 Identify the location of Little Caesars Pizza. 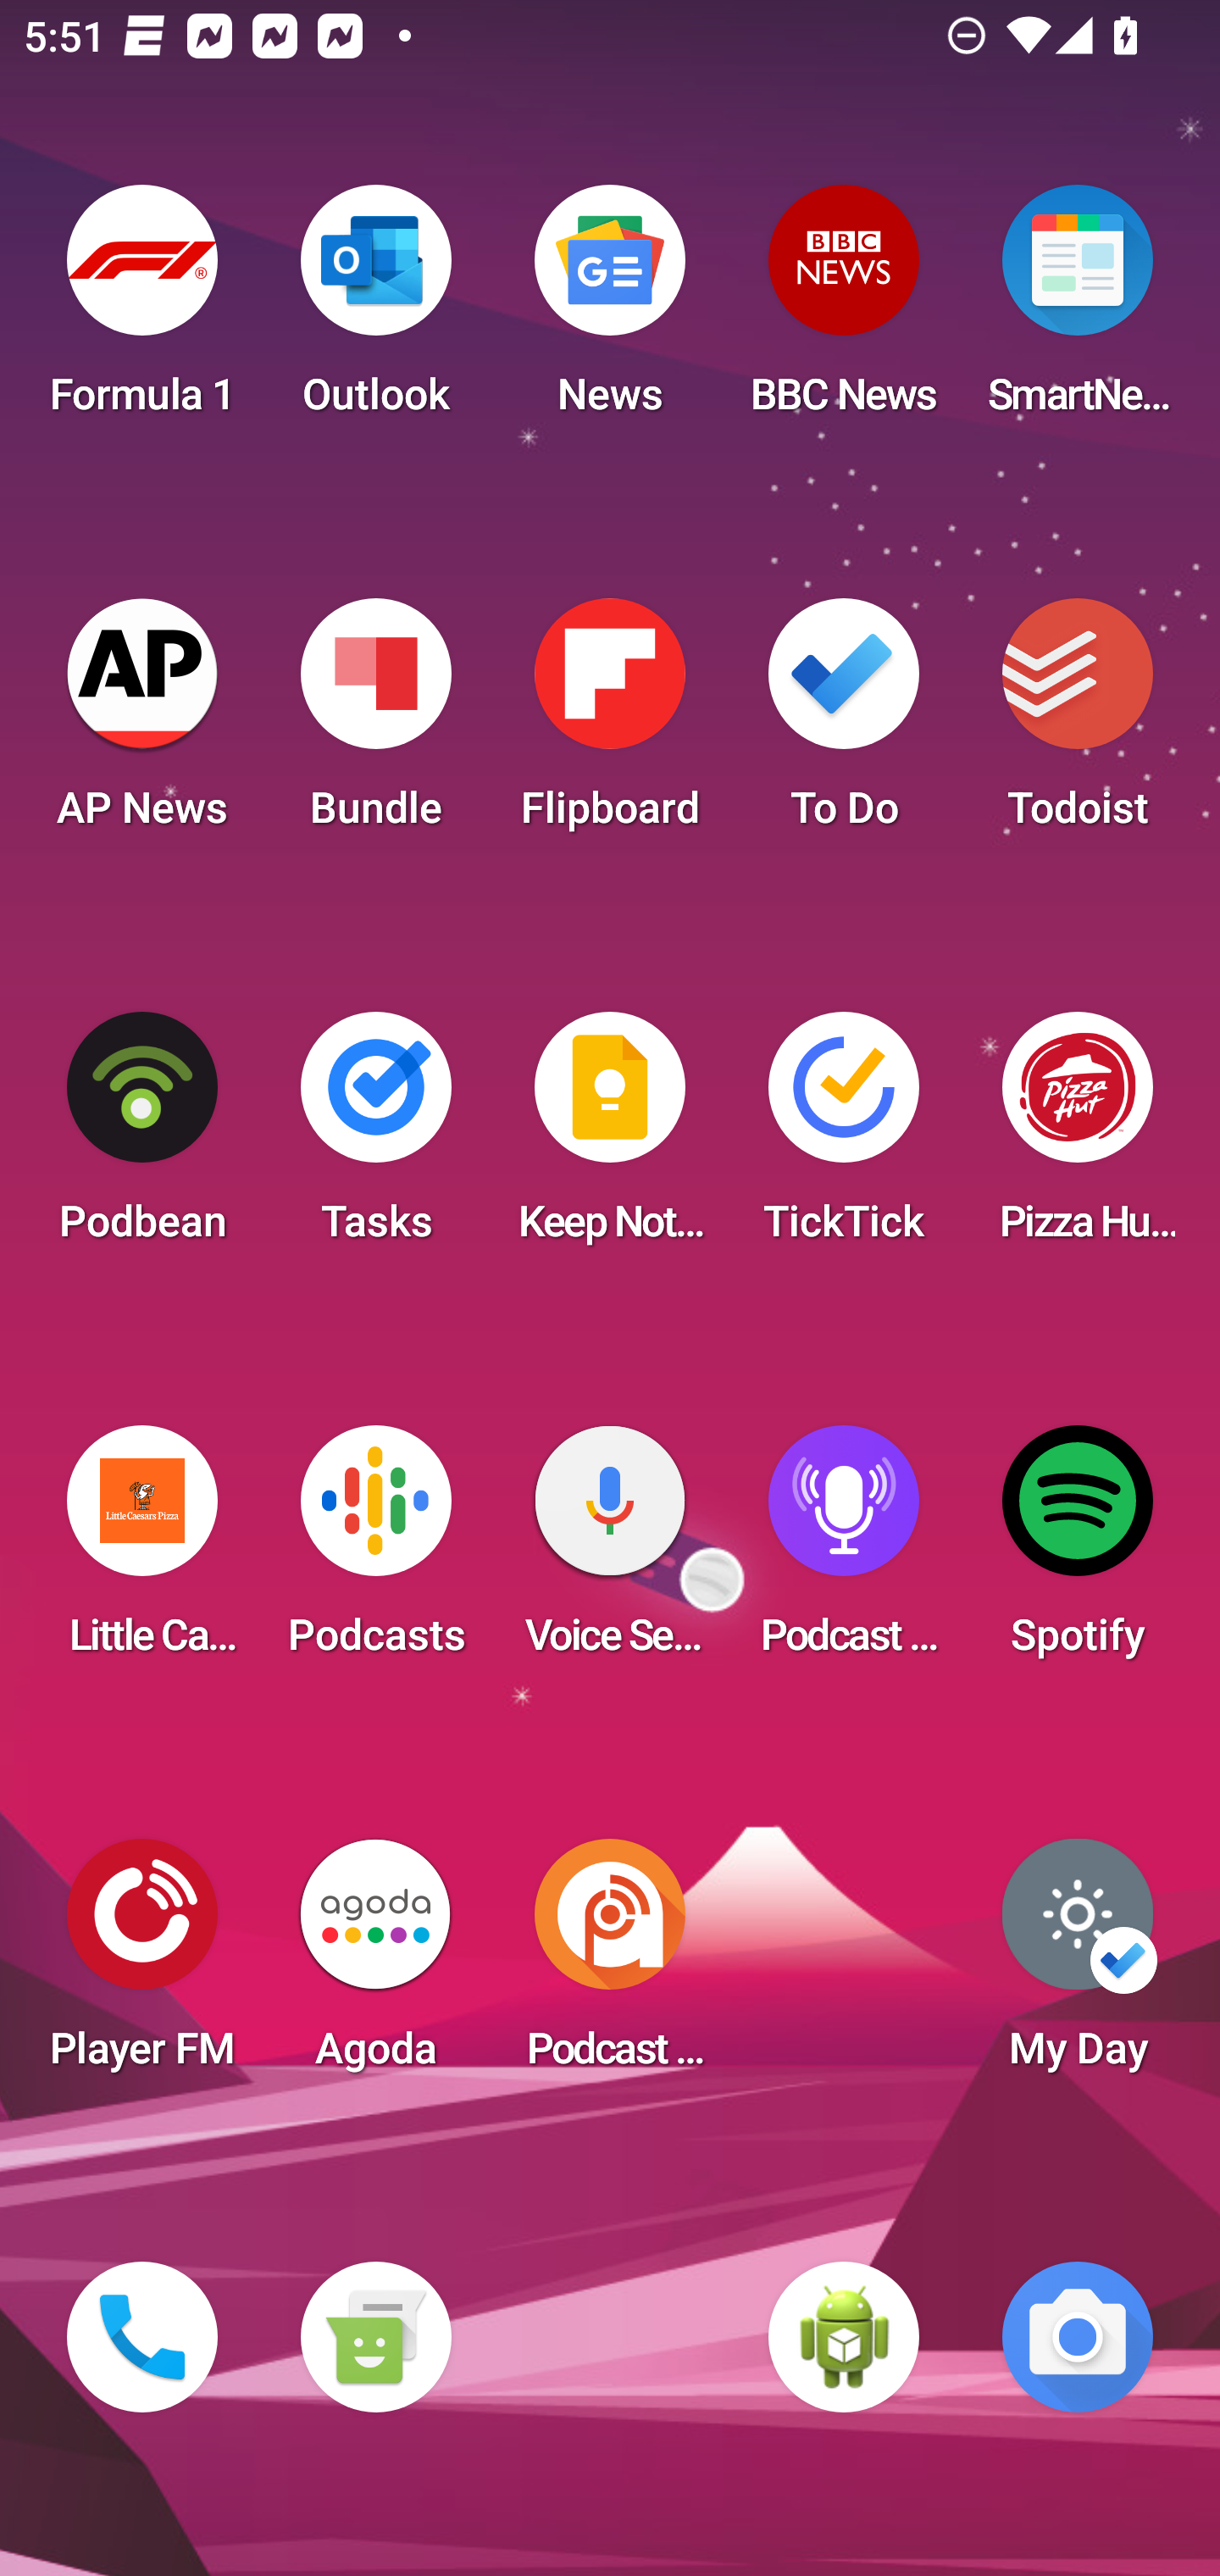
(142, 1551).